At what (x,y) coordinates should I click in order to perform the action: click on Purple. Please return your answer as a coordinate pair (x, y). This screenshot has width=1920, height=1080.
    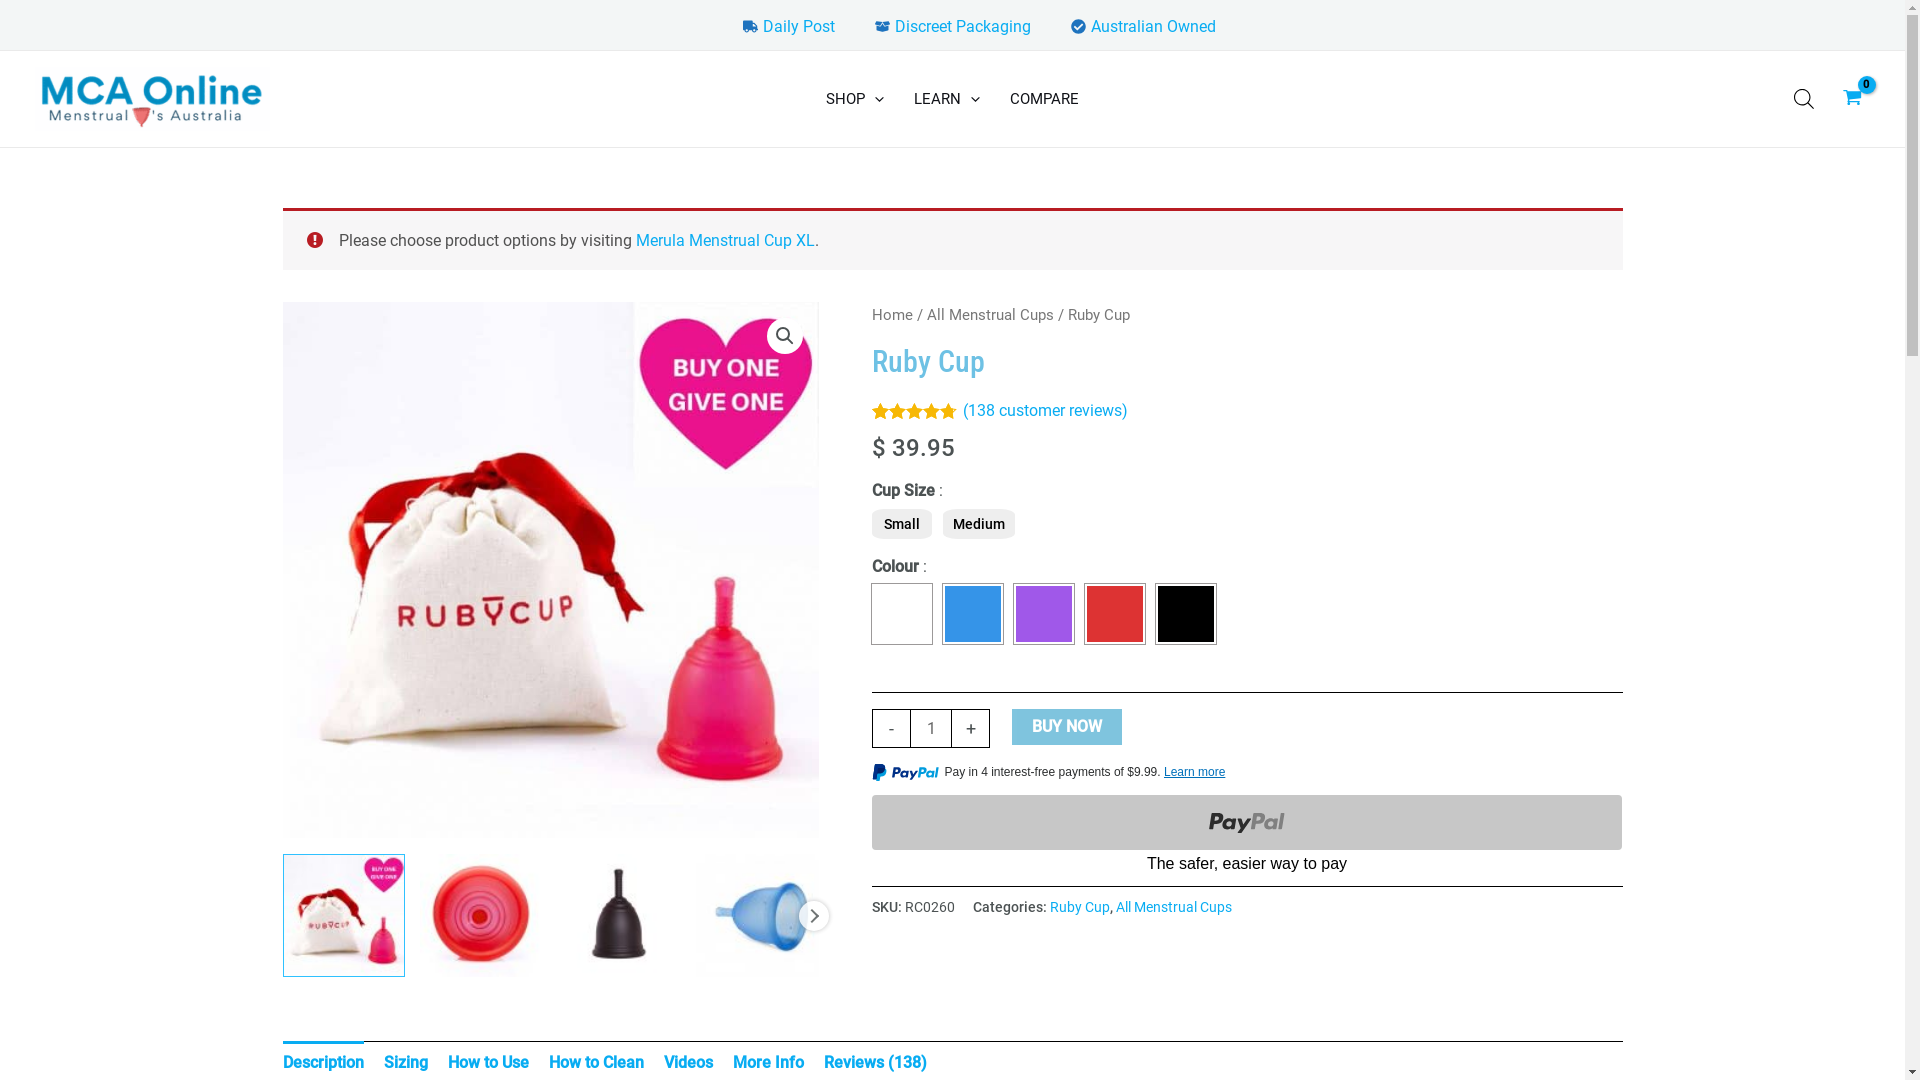
    Looking at the image, I should click on (1044, 614).